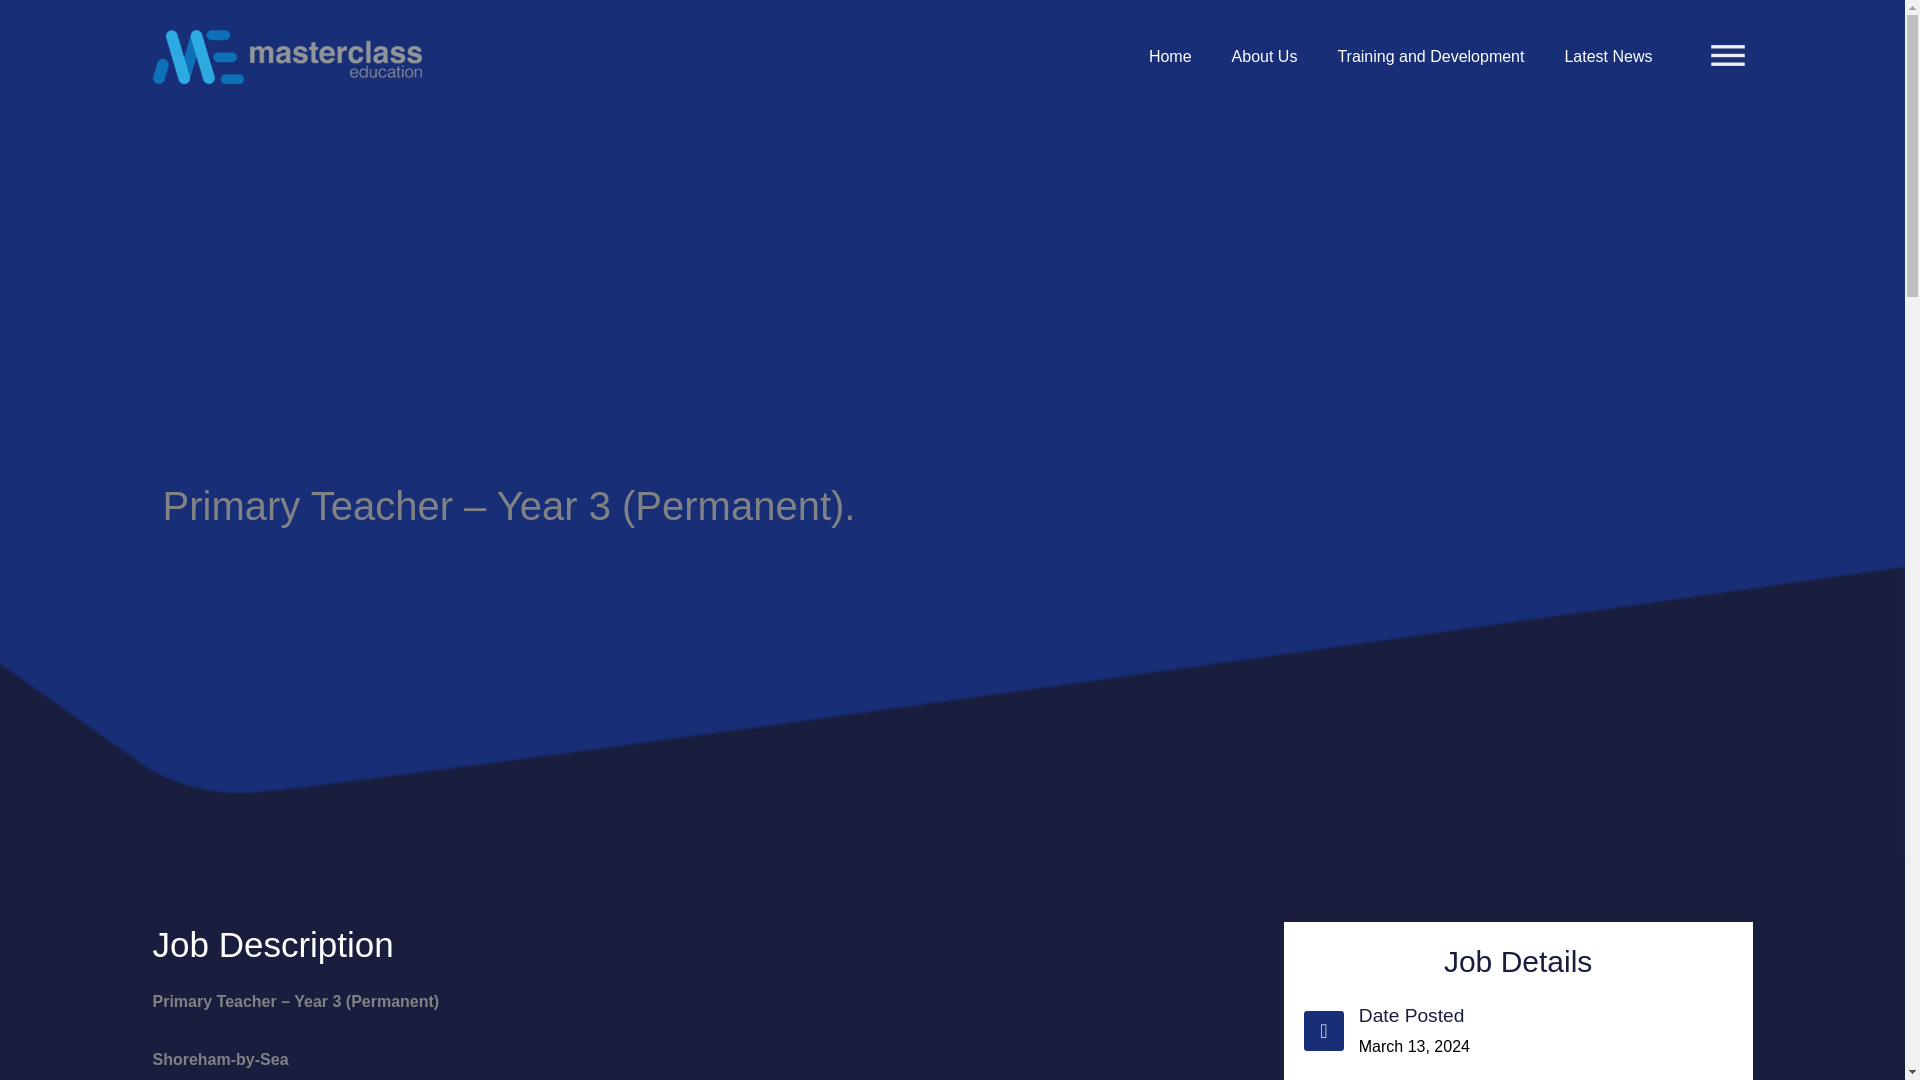  Describe the element at coordinates (1264, 56) in the screenshot. I see `About Us` at that location.